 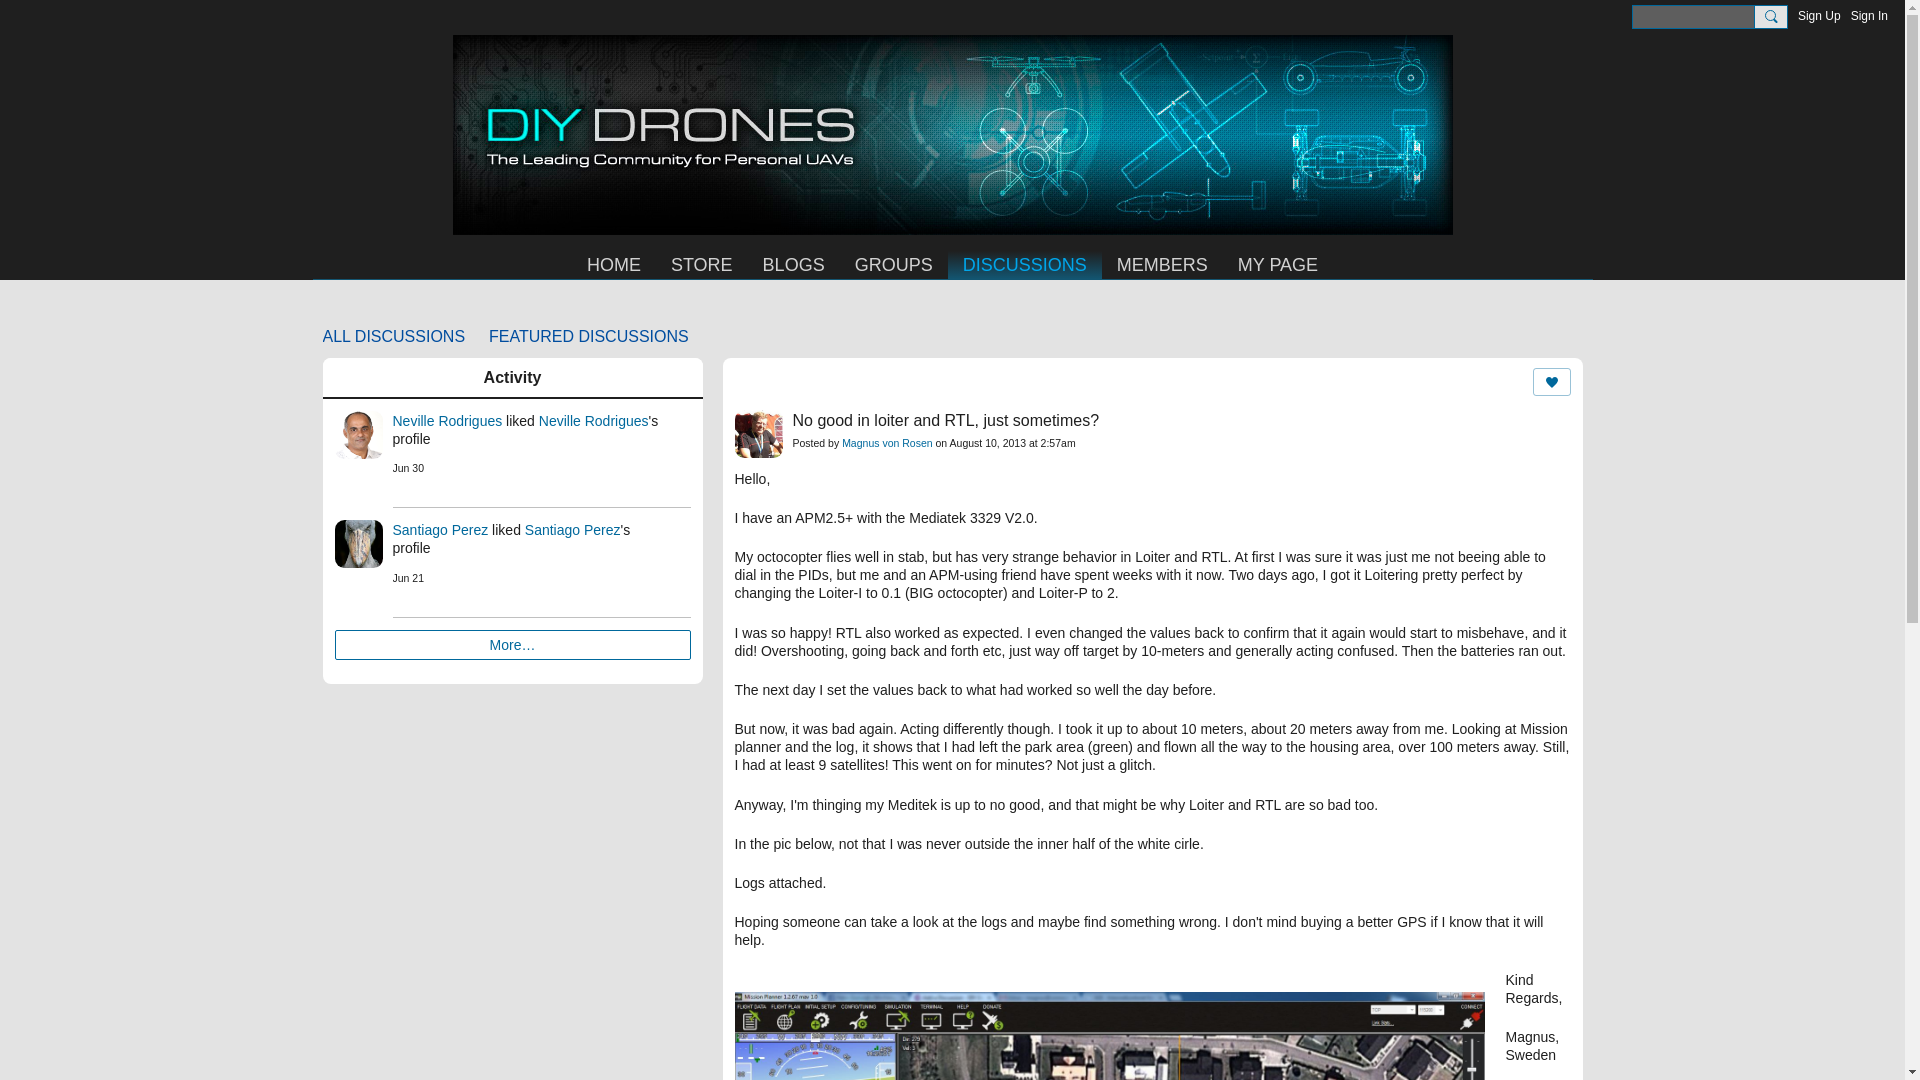 What do you see at coordinates (1278, 264) in the screenshot?
I see `MY PAGE` at bounding box center [1278, 264].